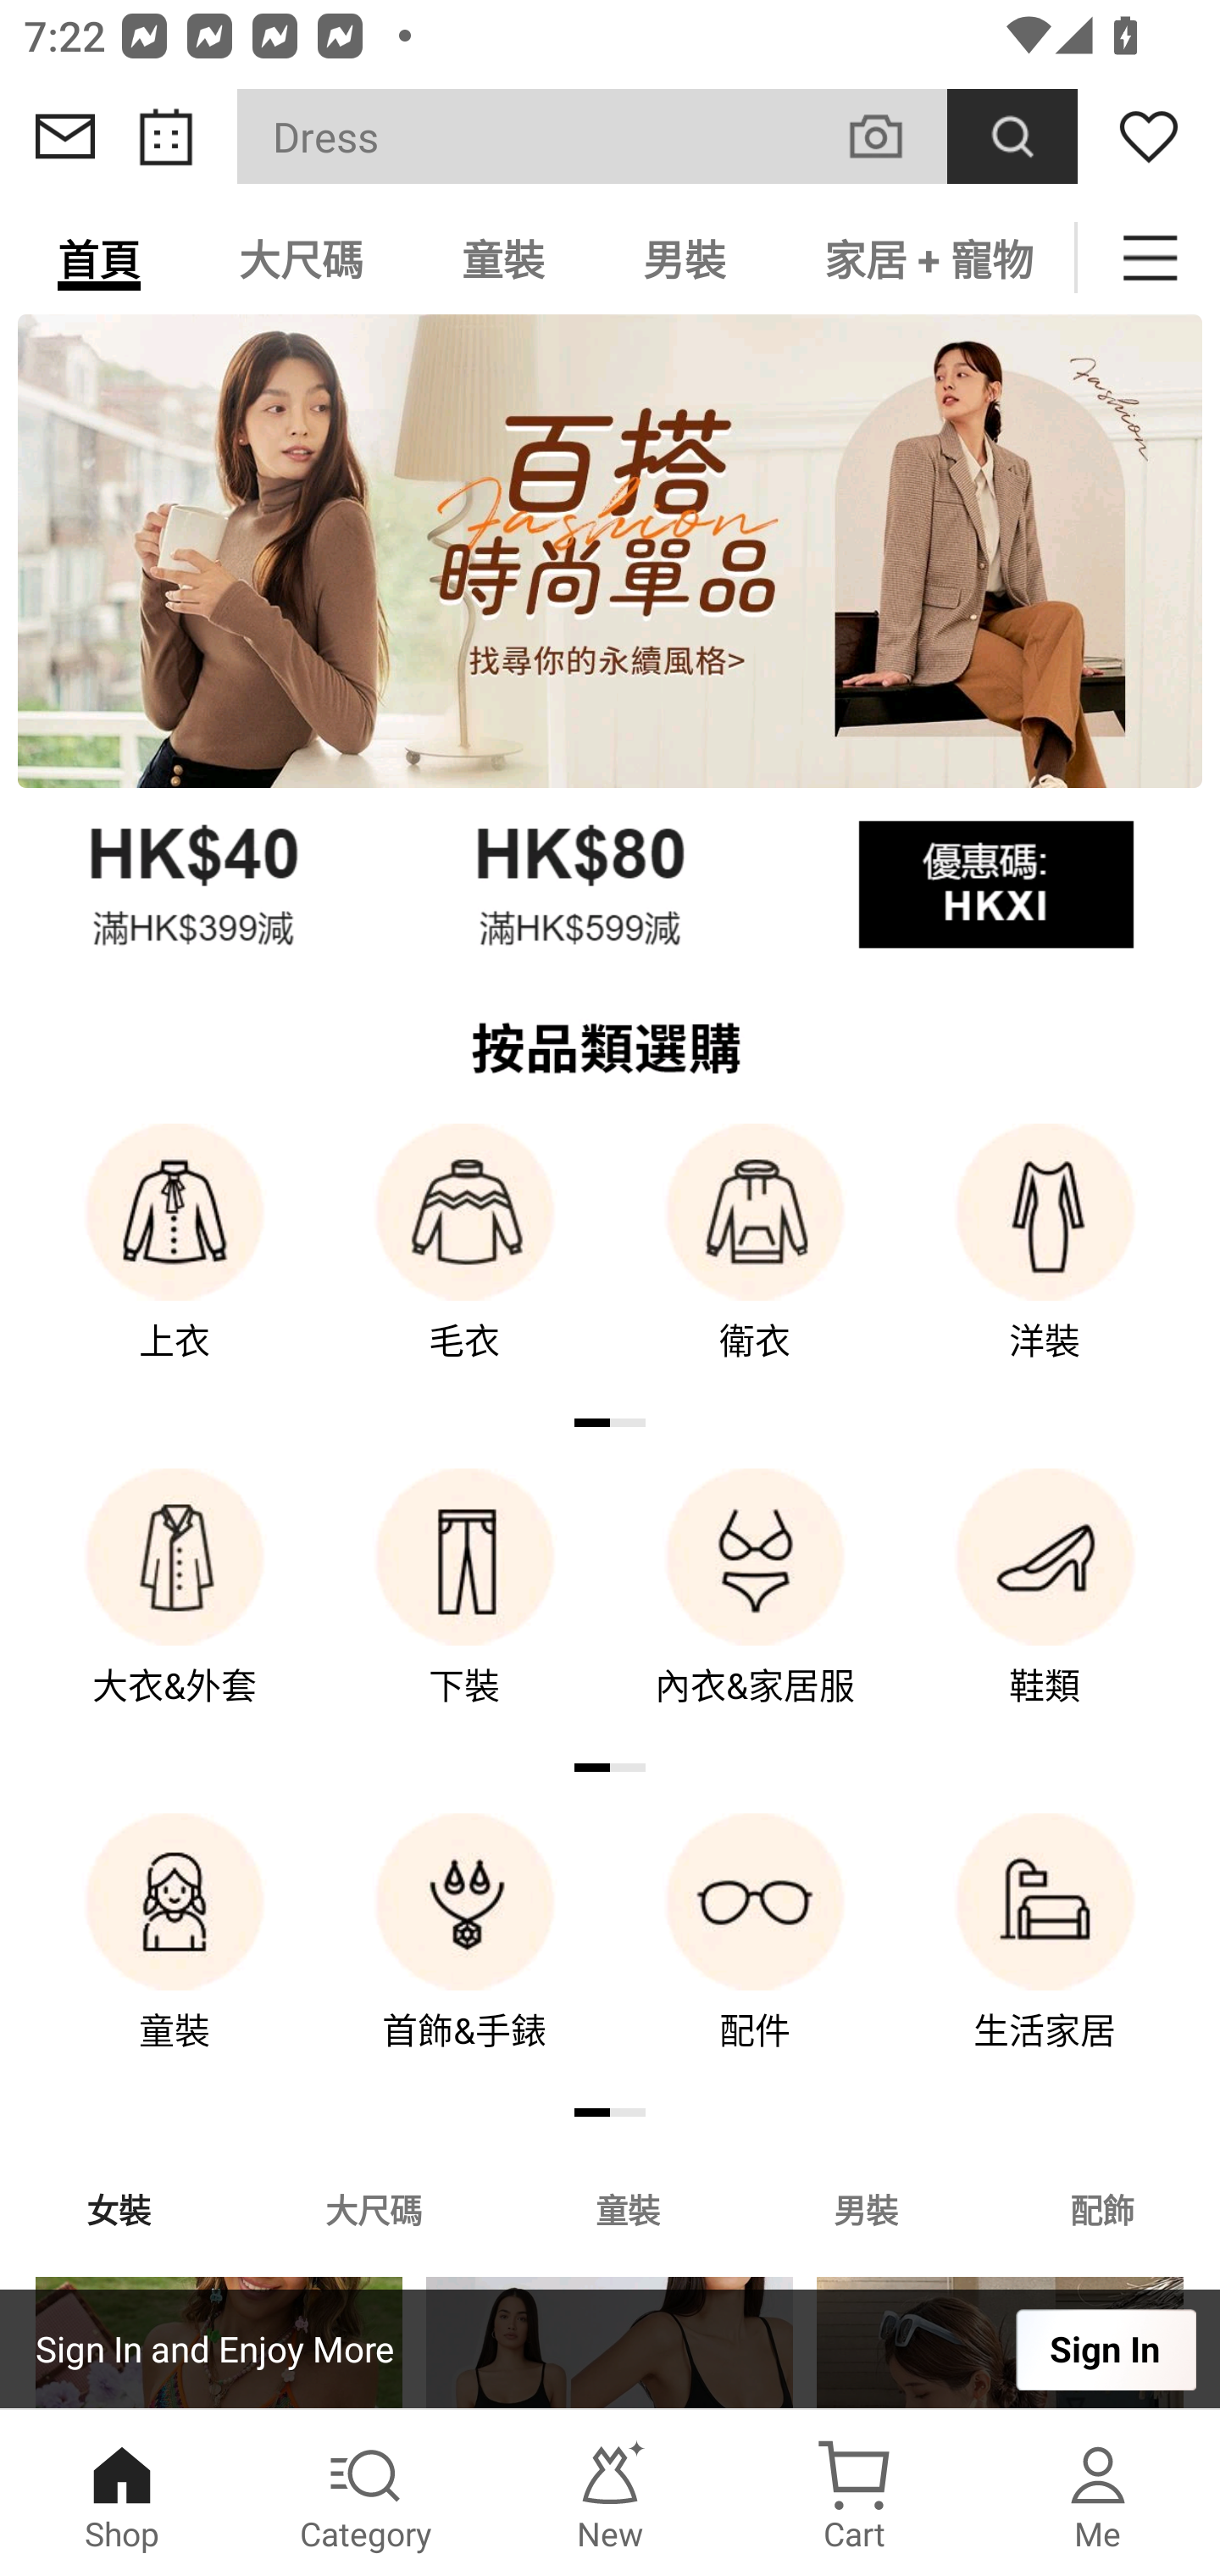  I want to click on VISUAL SEARCH, so click(893, 136).